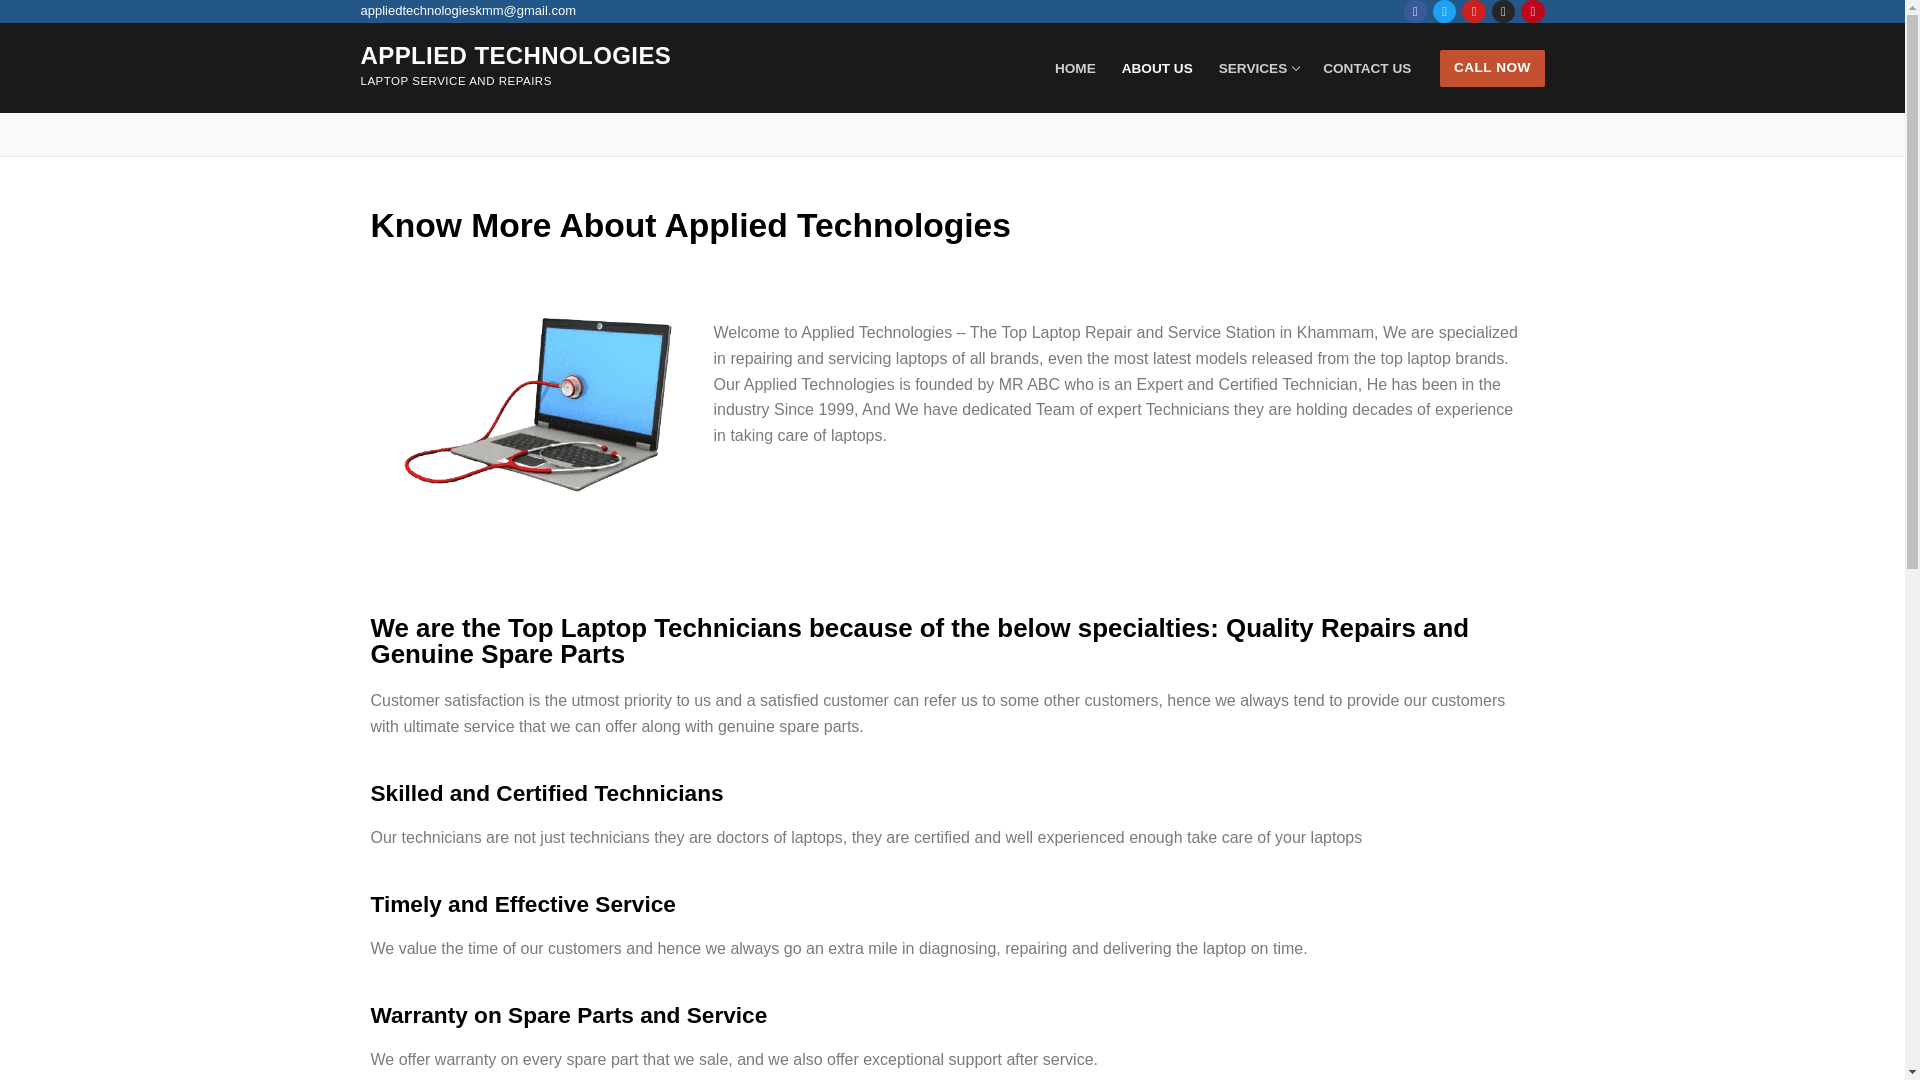 The width and height of the screenshot is (1920, 1080). I want to click on APPLIED TECHNOLOGIES, so click(515, 56).